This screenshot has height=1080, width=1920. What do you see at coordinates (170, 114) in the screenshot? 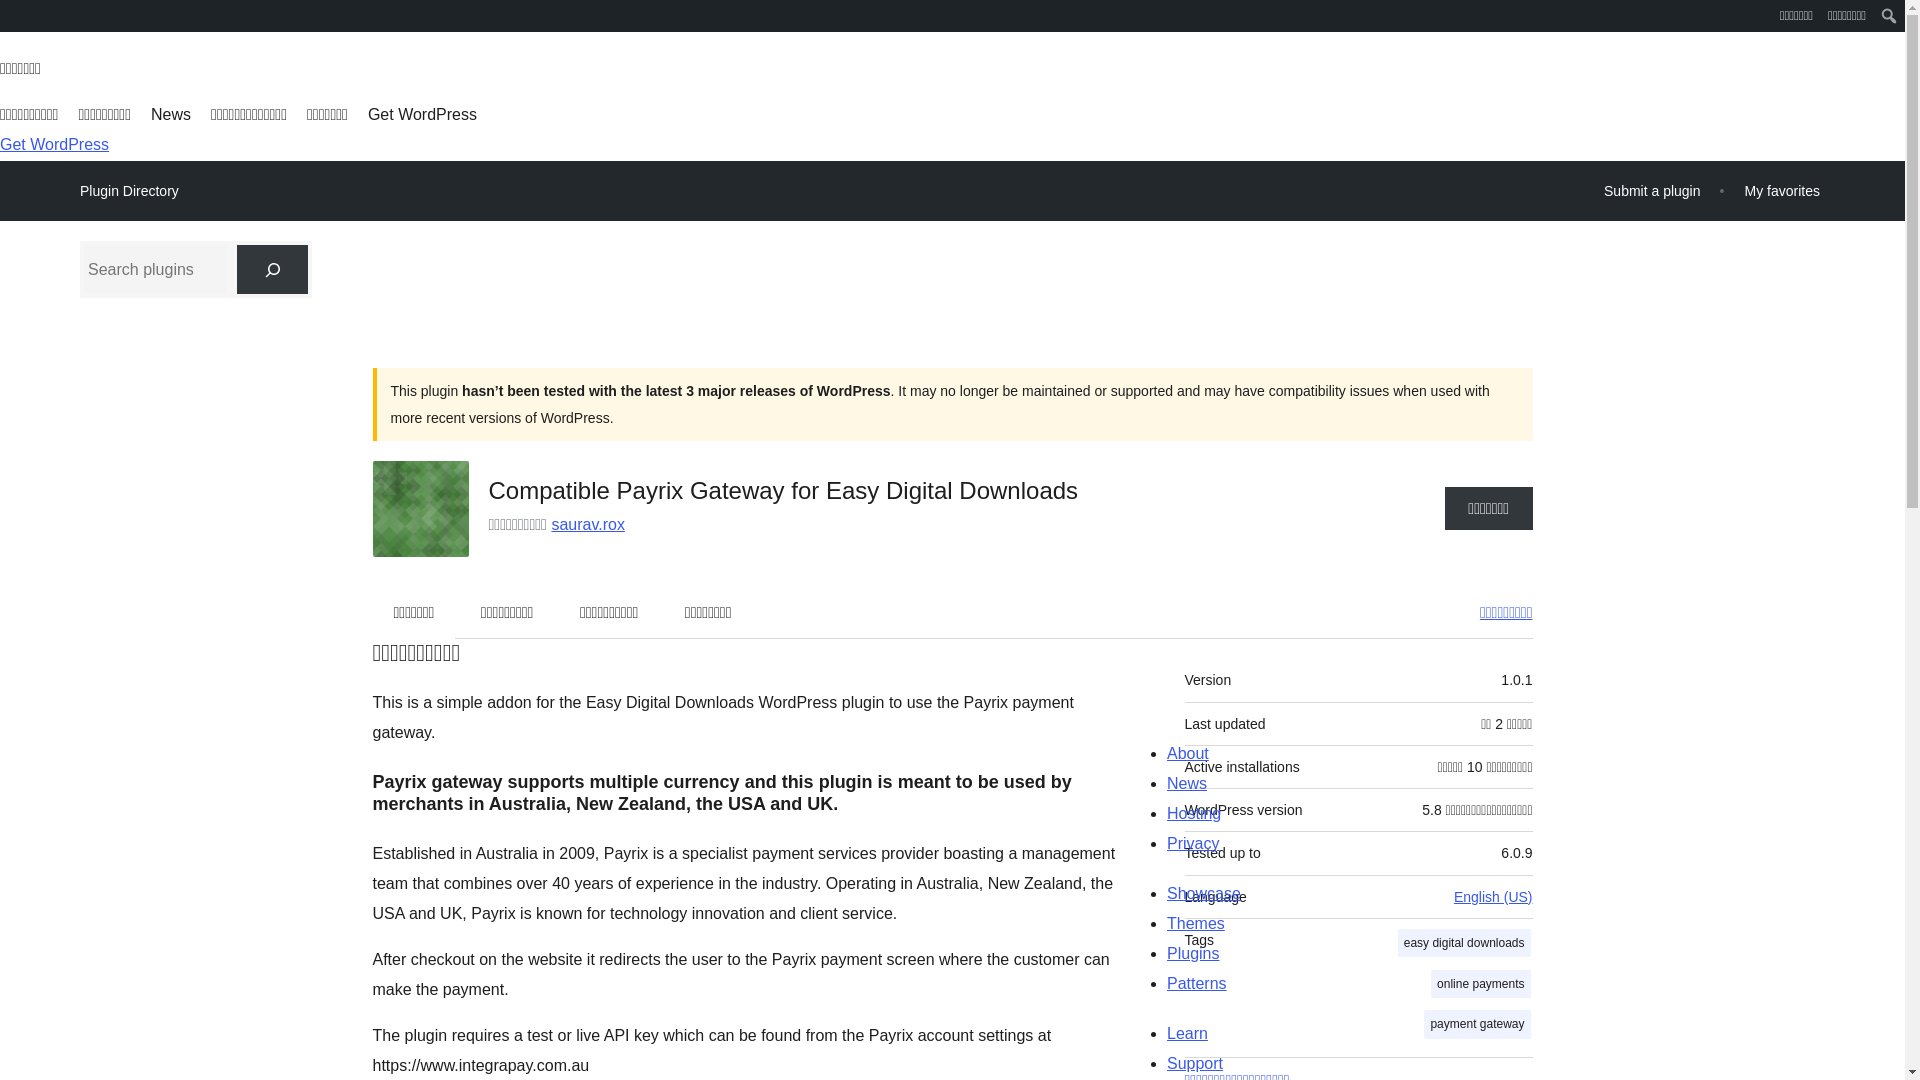
I see `News` at bounding box center [170, 114].